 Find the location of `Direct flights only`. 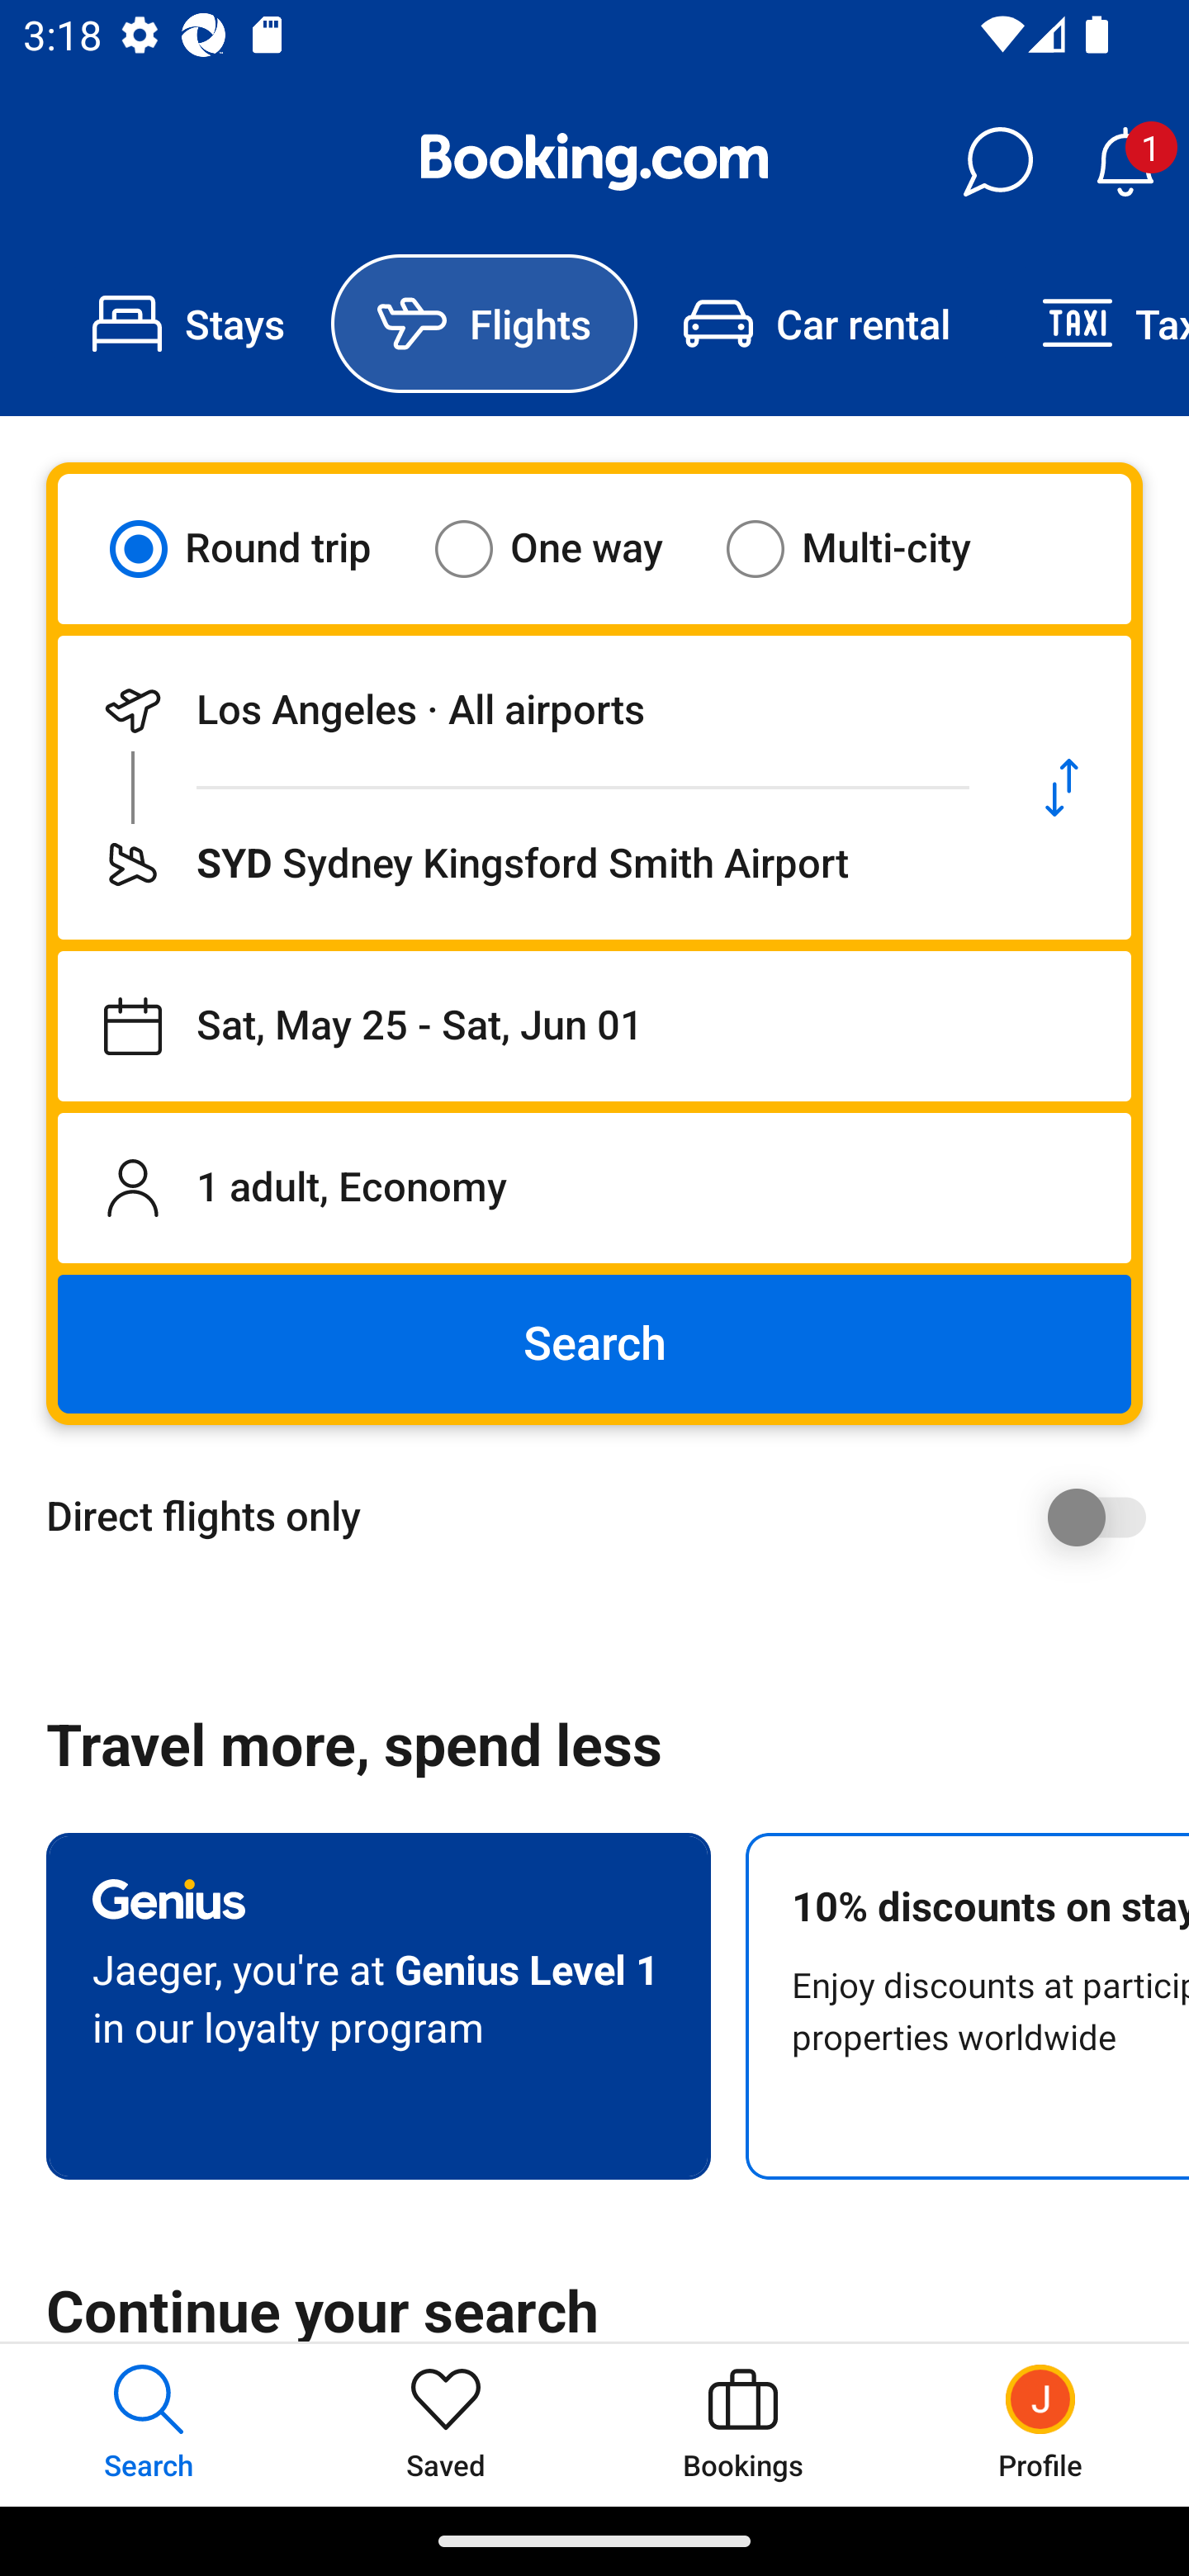

Direct flights only is located at coordinates (606, 1517).